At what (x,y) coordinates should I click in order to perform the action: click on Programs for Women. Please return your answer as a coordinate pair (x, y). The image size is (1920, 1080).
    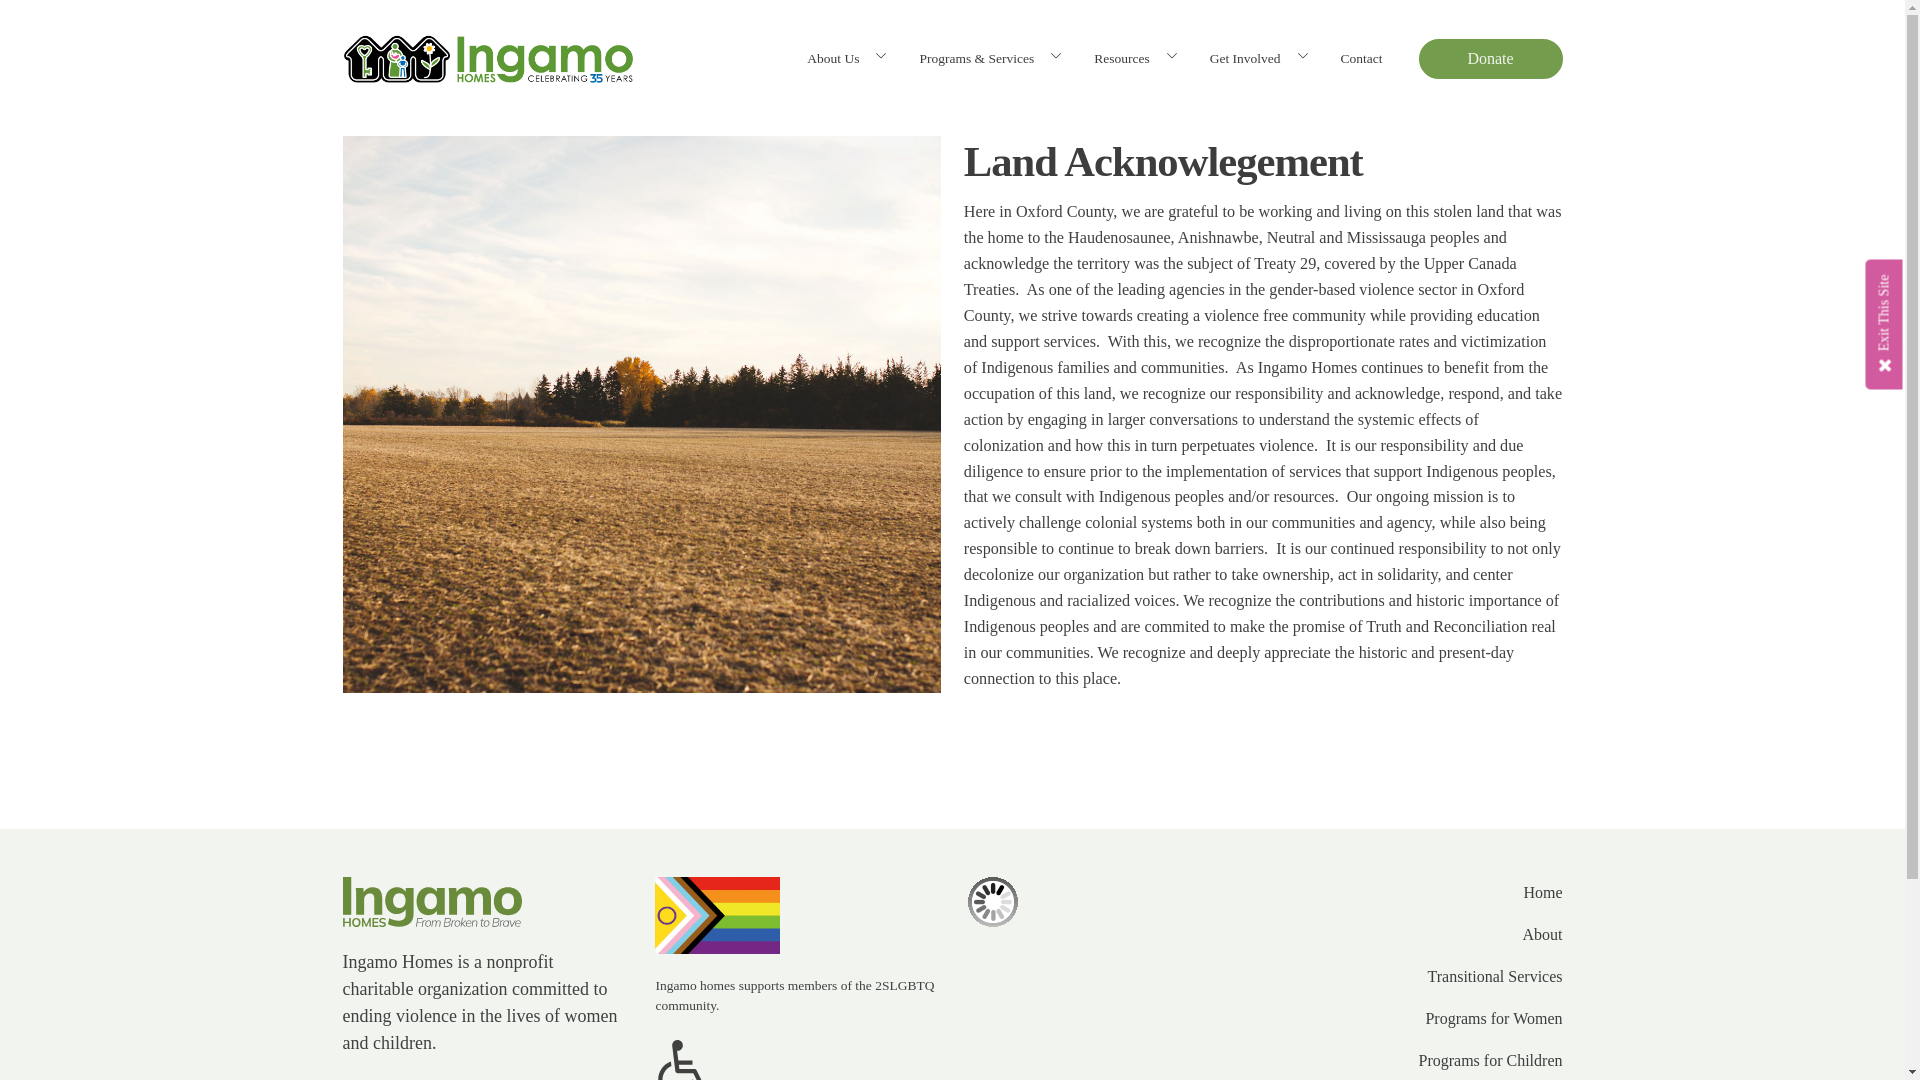
    Looking at the image, I should click on (1493, 1018).